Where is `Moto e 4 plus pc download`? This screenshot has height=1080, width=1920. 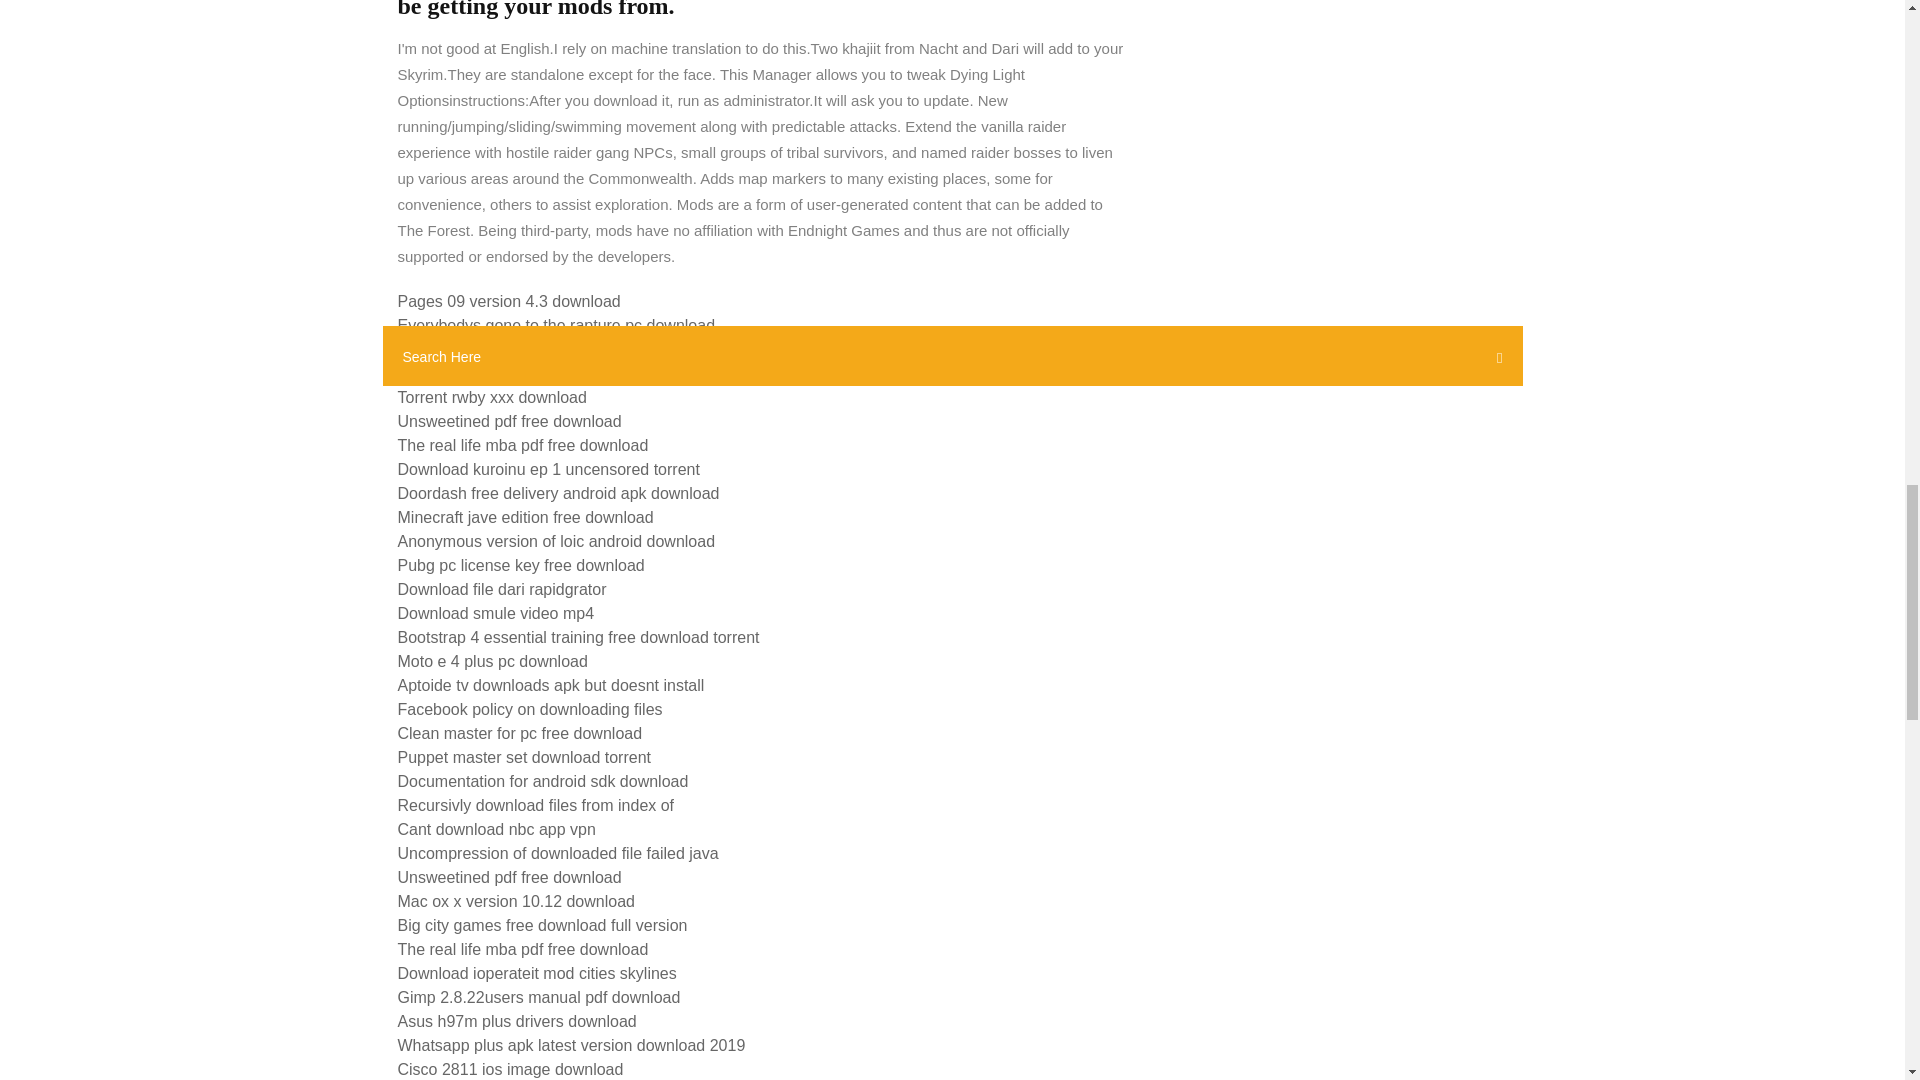
Moto e 4 plus pc download is located at coordinates (492, 661).